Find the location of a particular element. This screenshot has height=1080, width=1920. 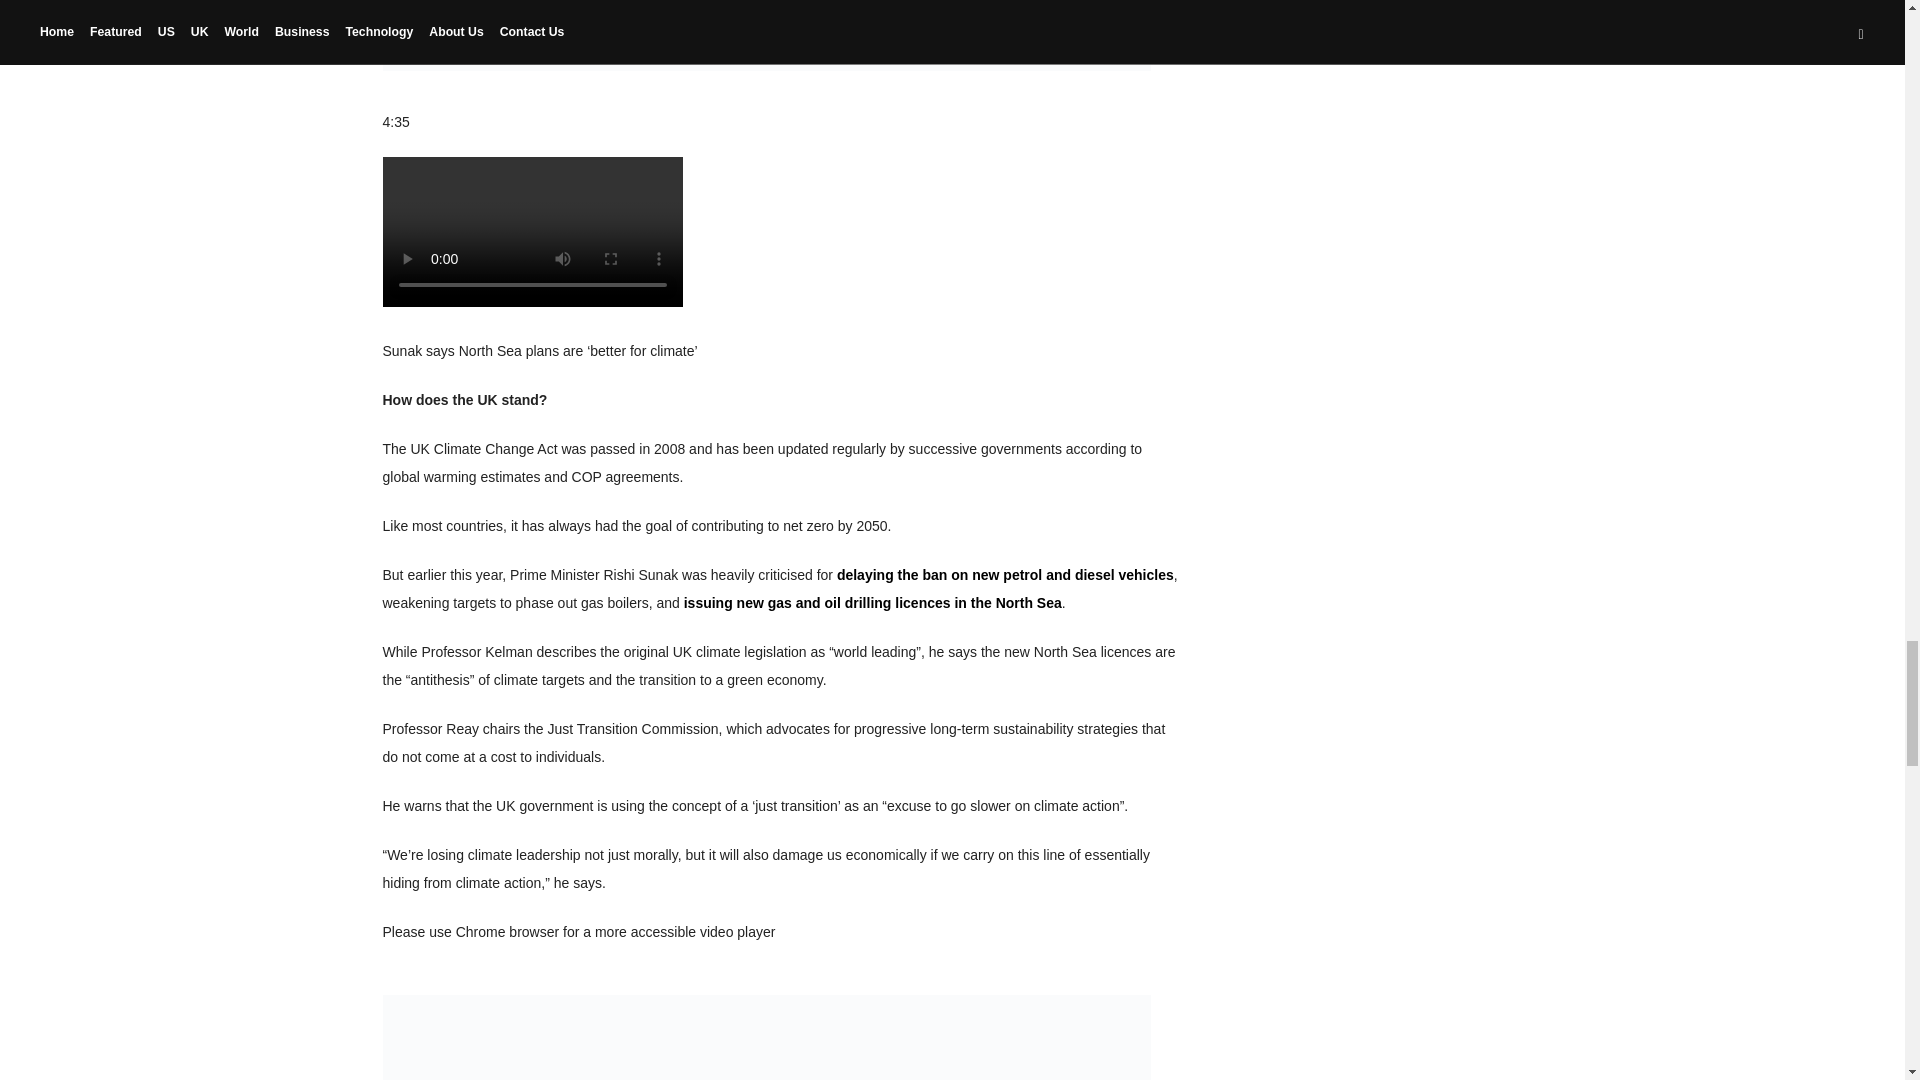

issuing new gas and oil drilling licences in the North Sea is located at coordinates (872, 603).